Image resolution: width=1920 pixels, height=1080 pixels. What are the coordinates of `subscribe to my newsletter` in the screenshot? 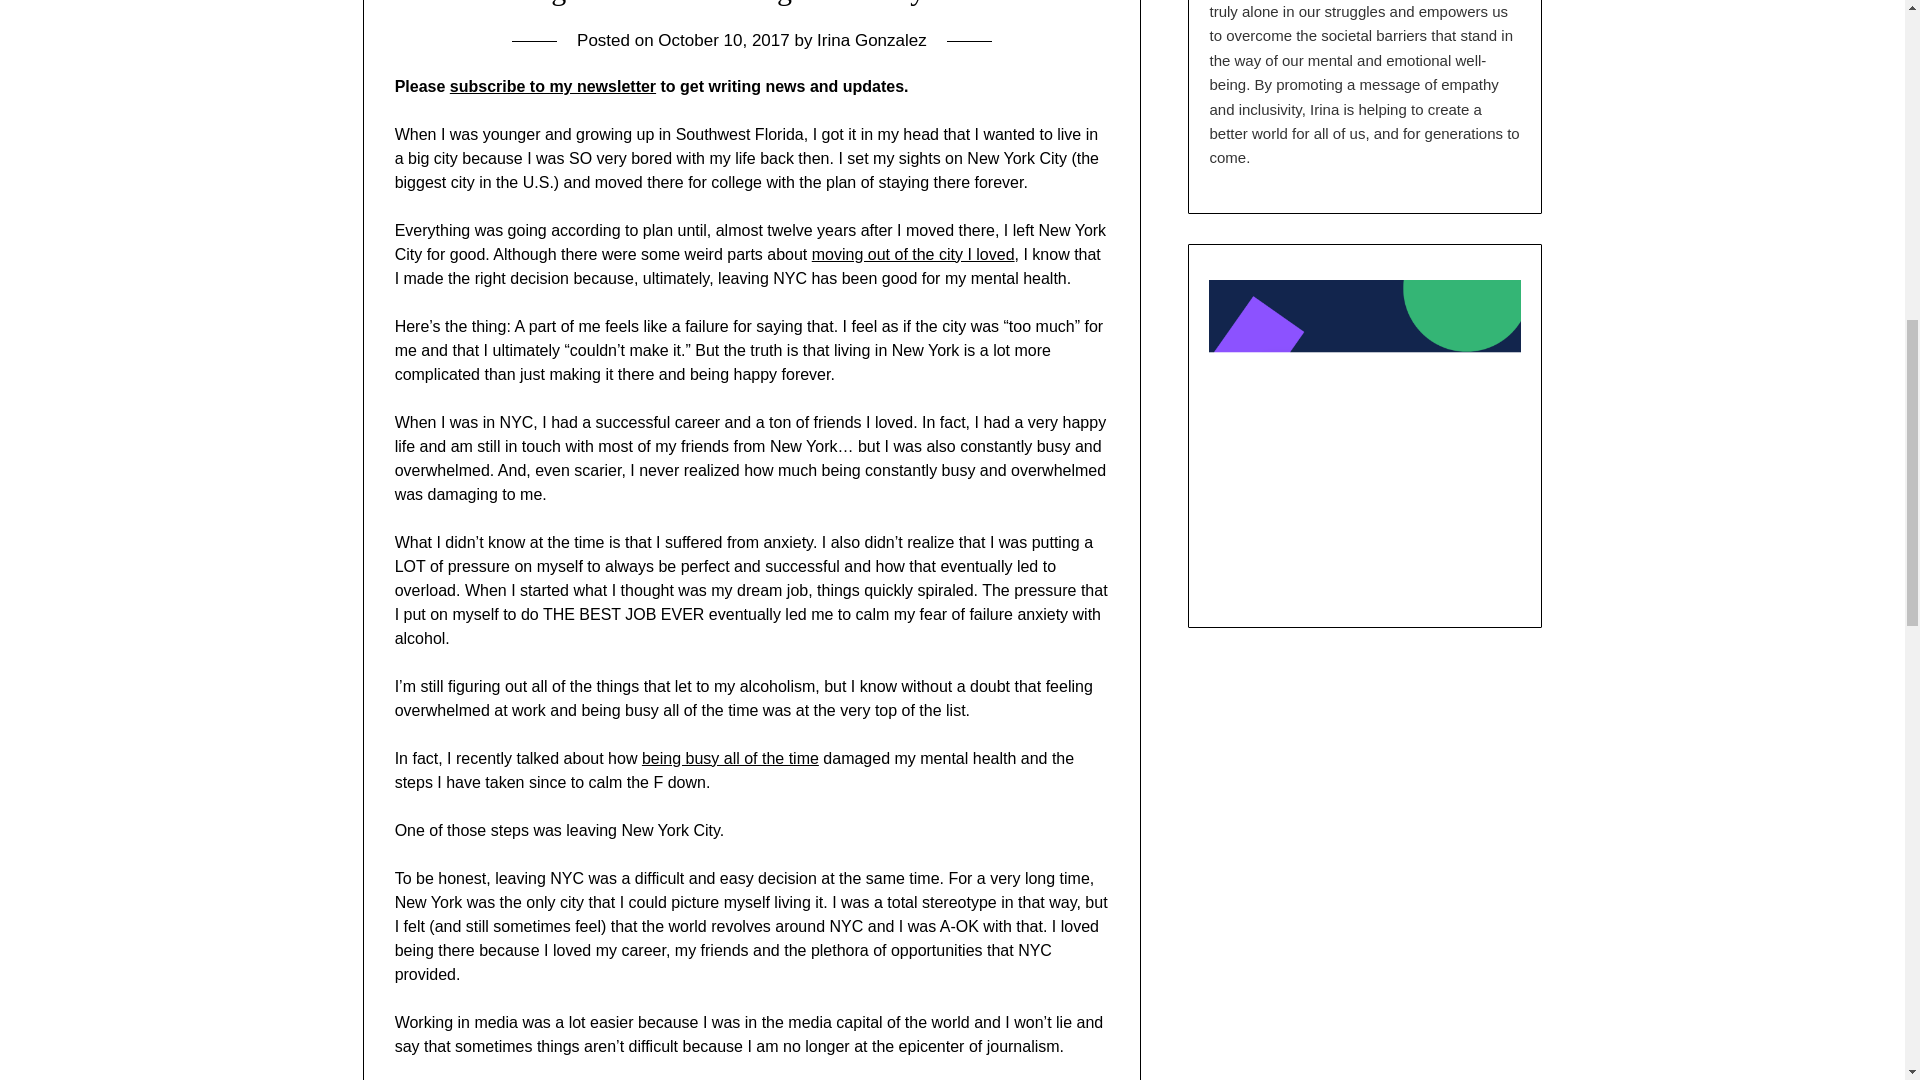 It's located at (552, 86).